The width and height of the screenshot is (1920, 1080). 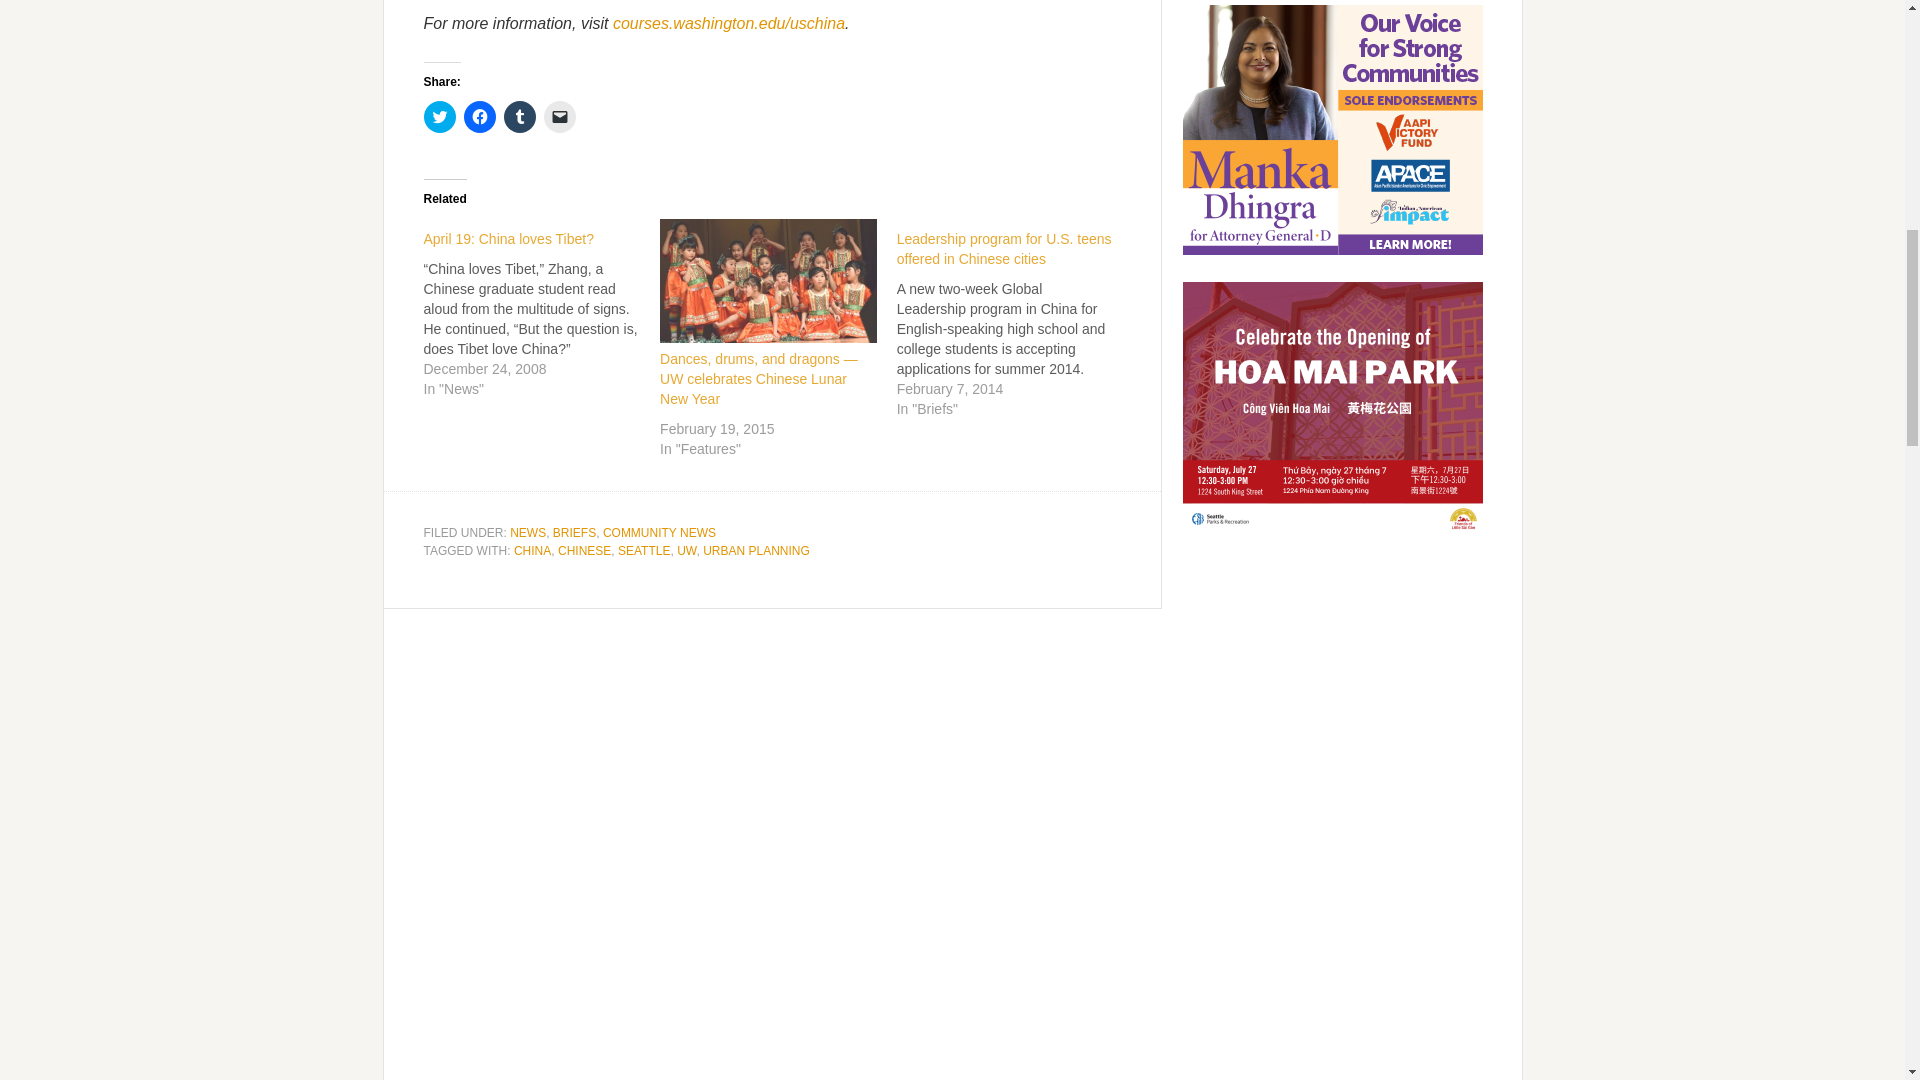 What do you see at coordinates (1004, 248) in the screenshot?
I see `Leadership program for U.S. teens offered in Chinese cities` at bounding box center [1004, 248].